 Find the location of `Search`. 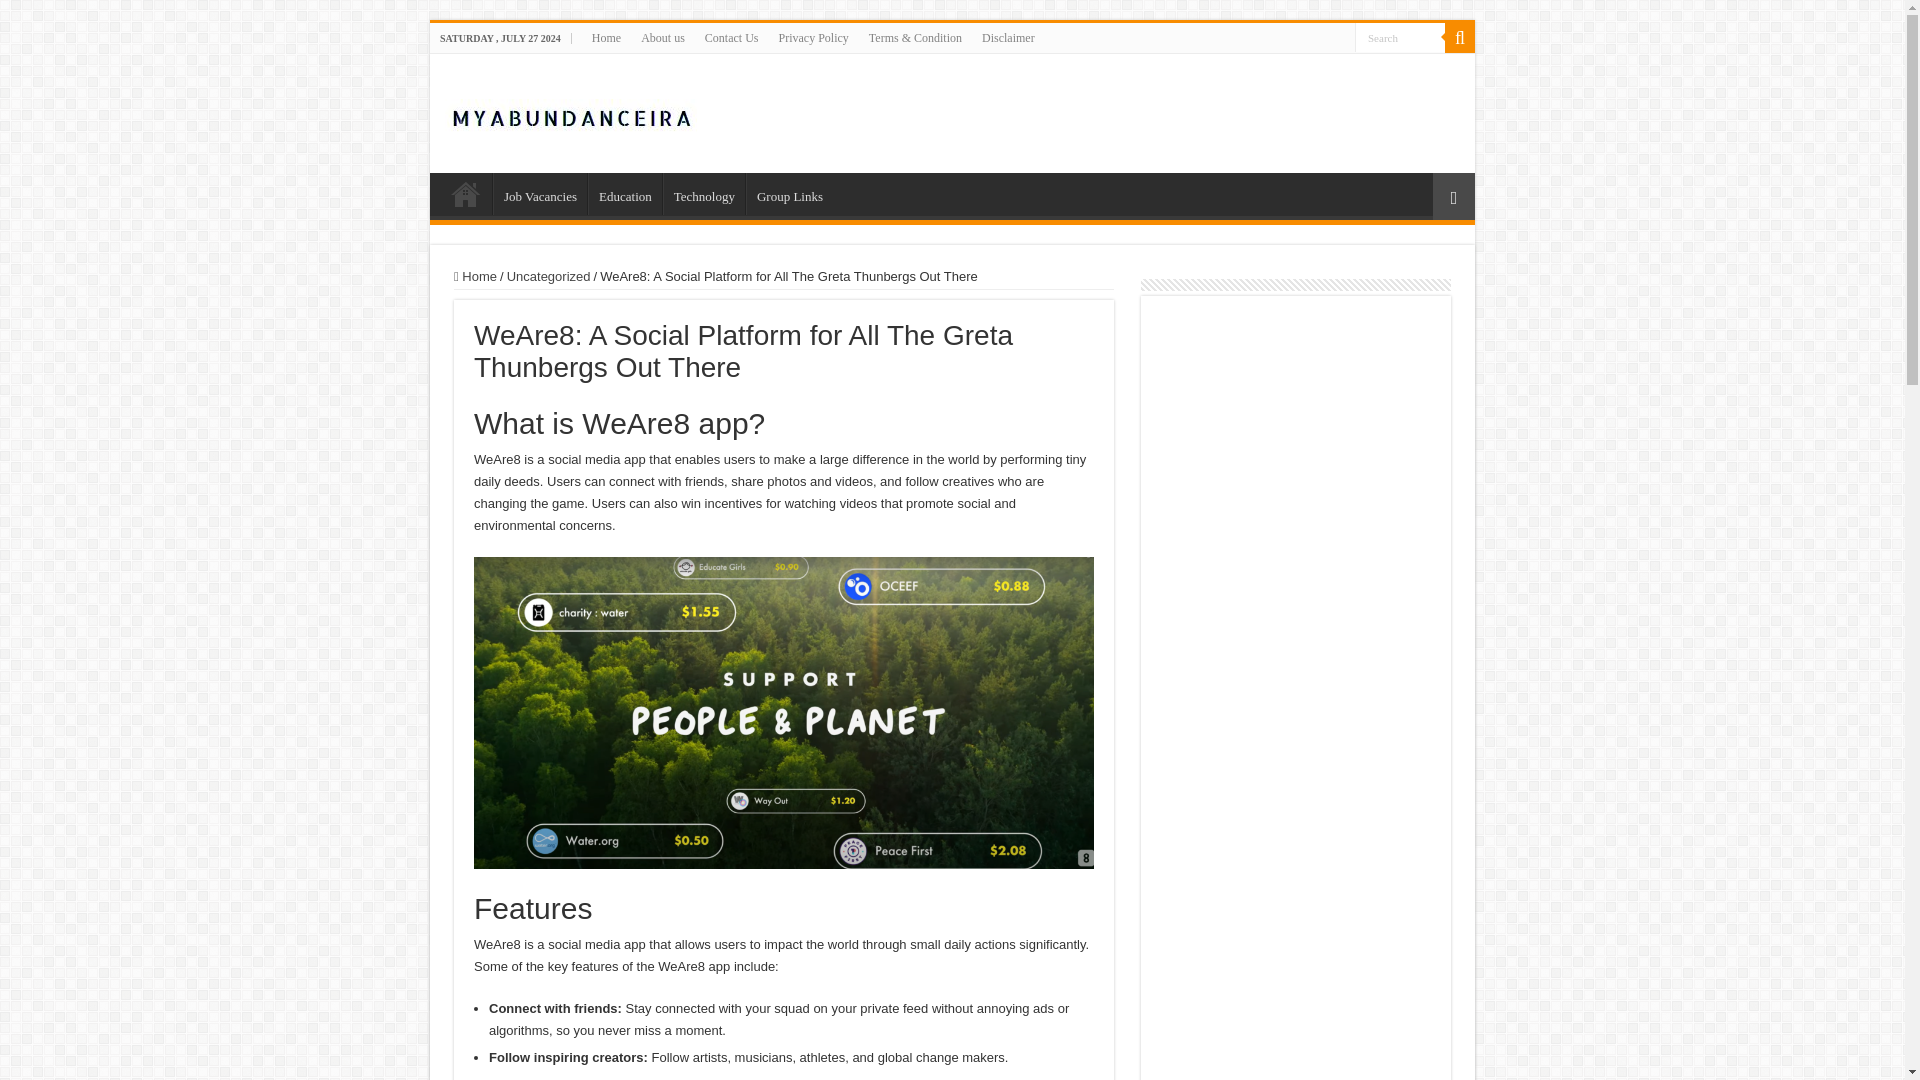

Search is located at coordinates (1400, 36).